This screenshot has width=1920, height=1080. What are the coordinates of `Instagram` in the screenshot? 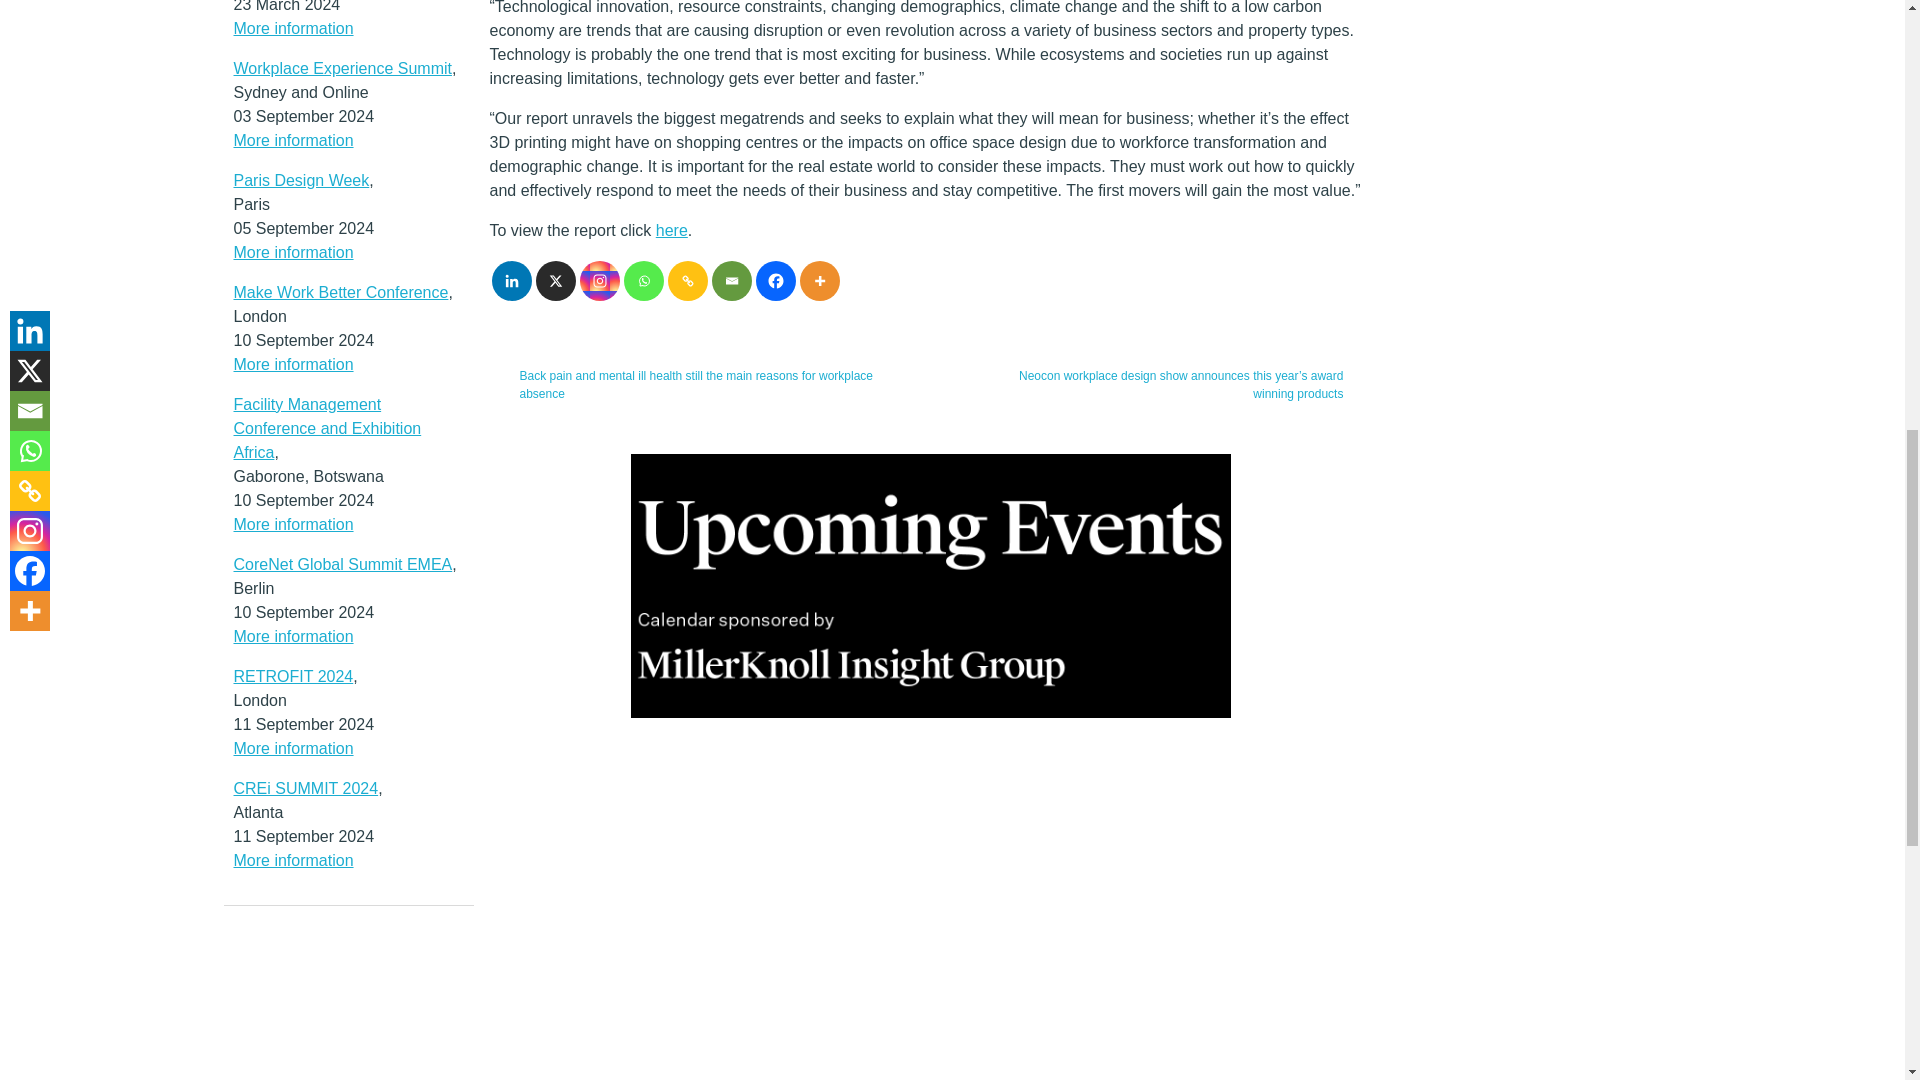 It's located at (600, 281).